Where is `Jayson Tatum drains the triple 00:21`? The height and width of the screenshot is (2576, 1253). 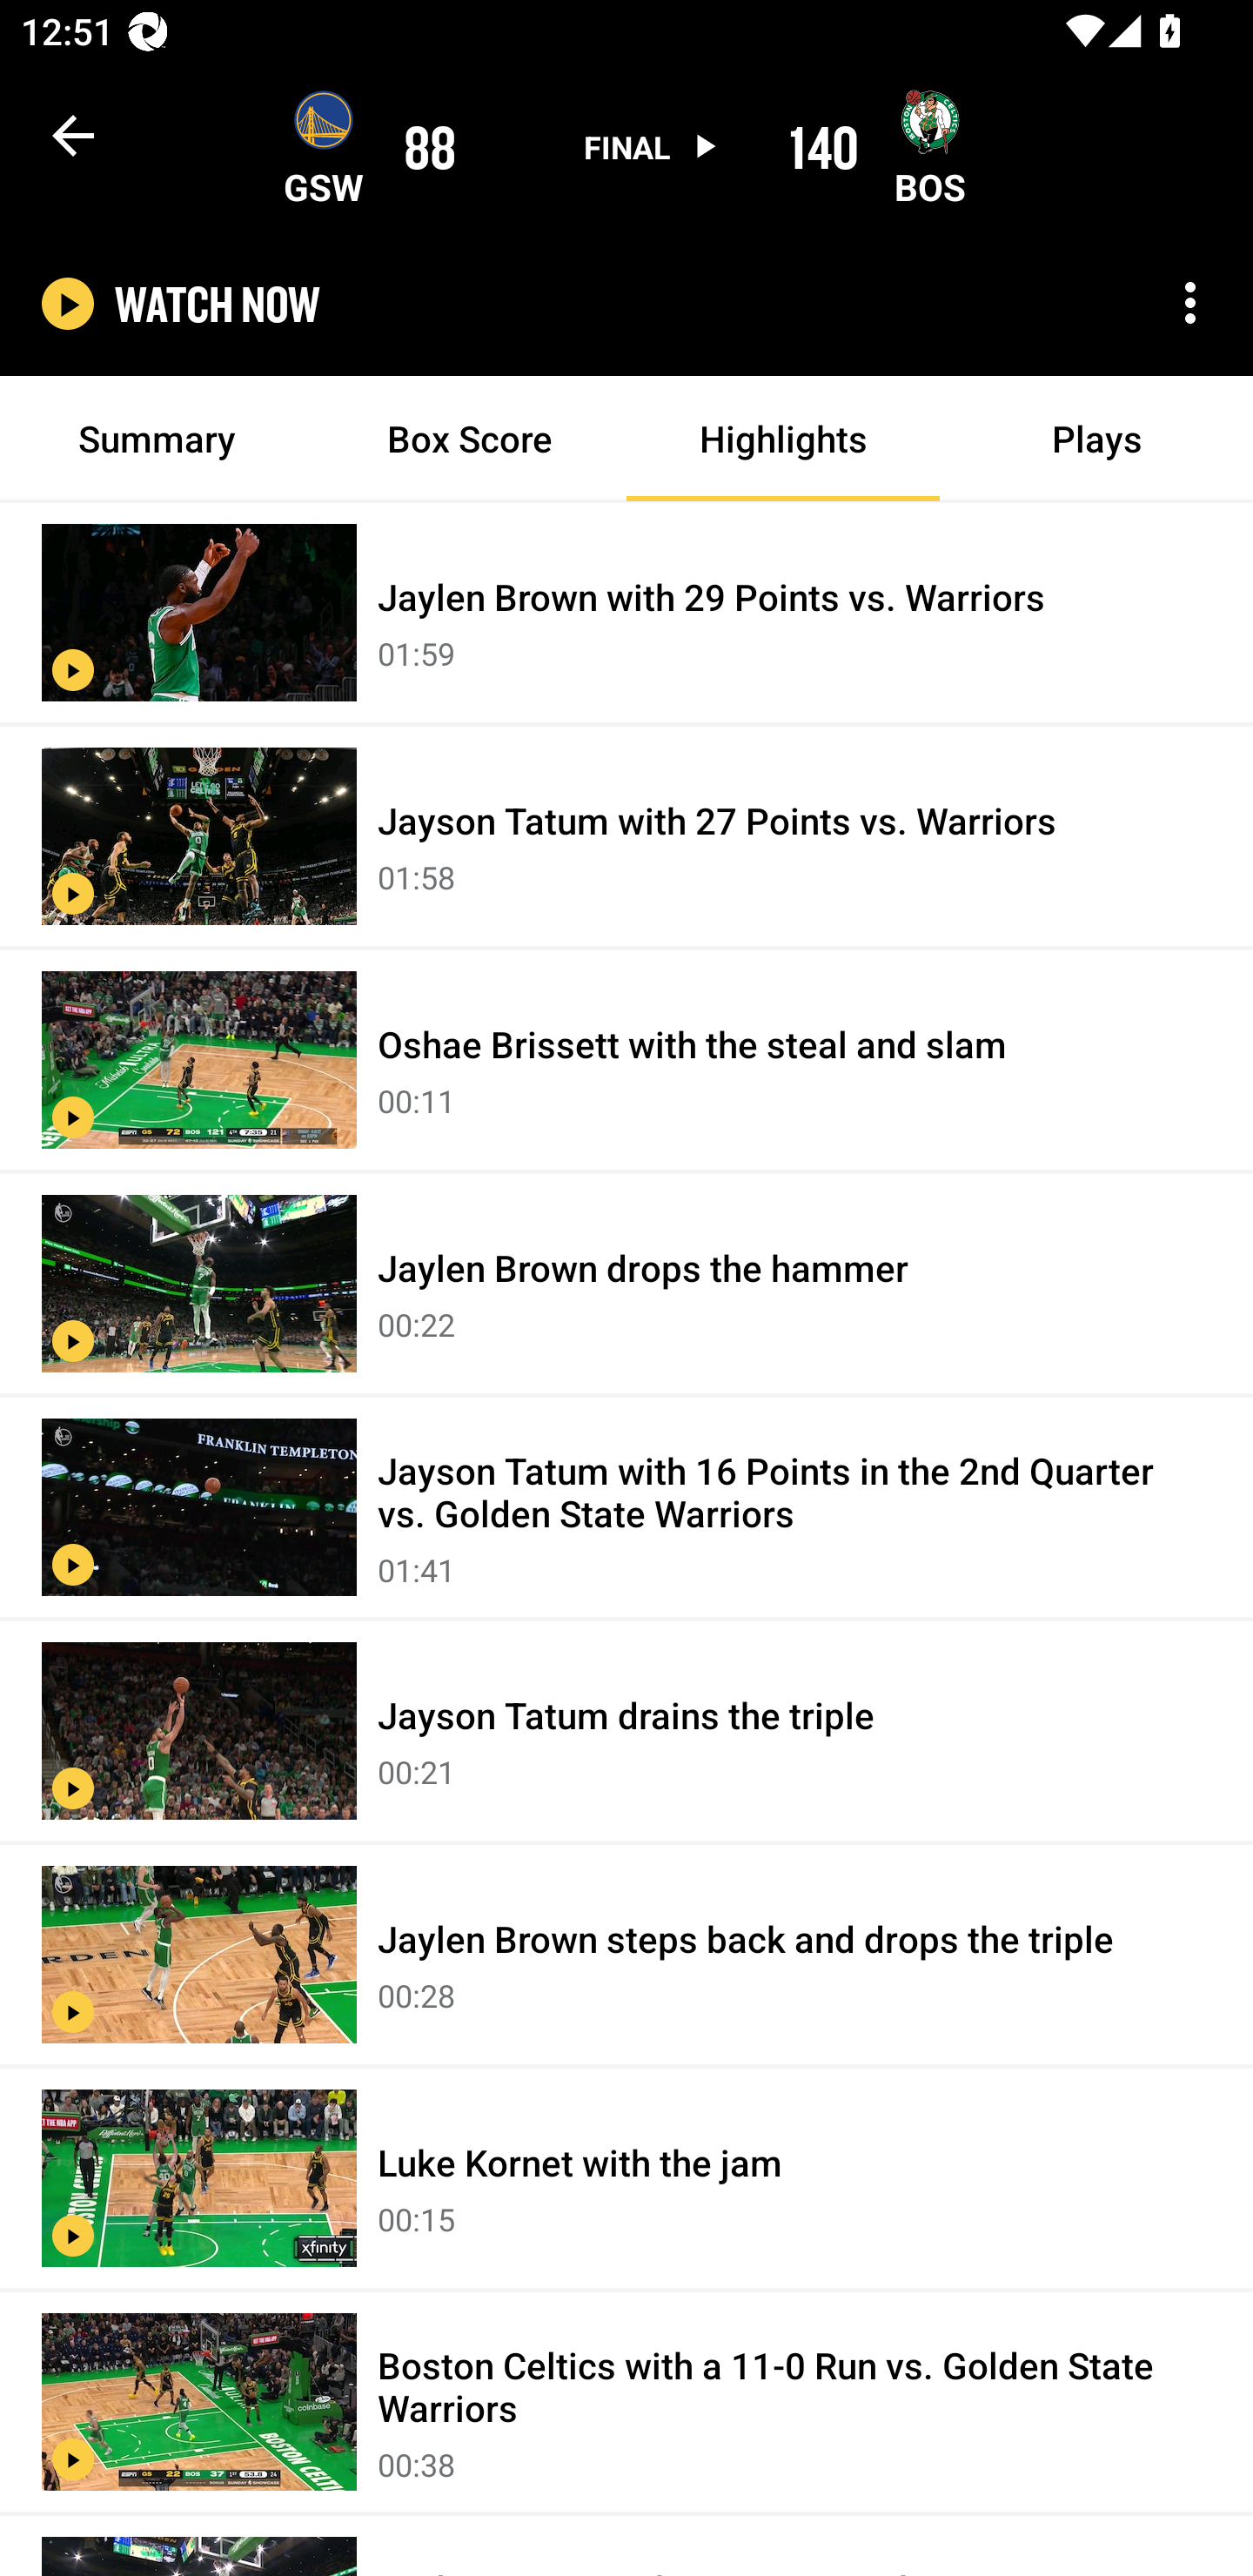 Jayson Tatum drains the triple 00:21 is located at coordinates (626, 1732).